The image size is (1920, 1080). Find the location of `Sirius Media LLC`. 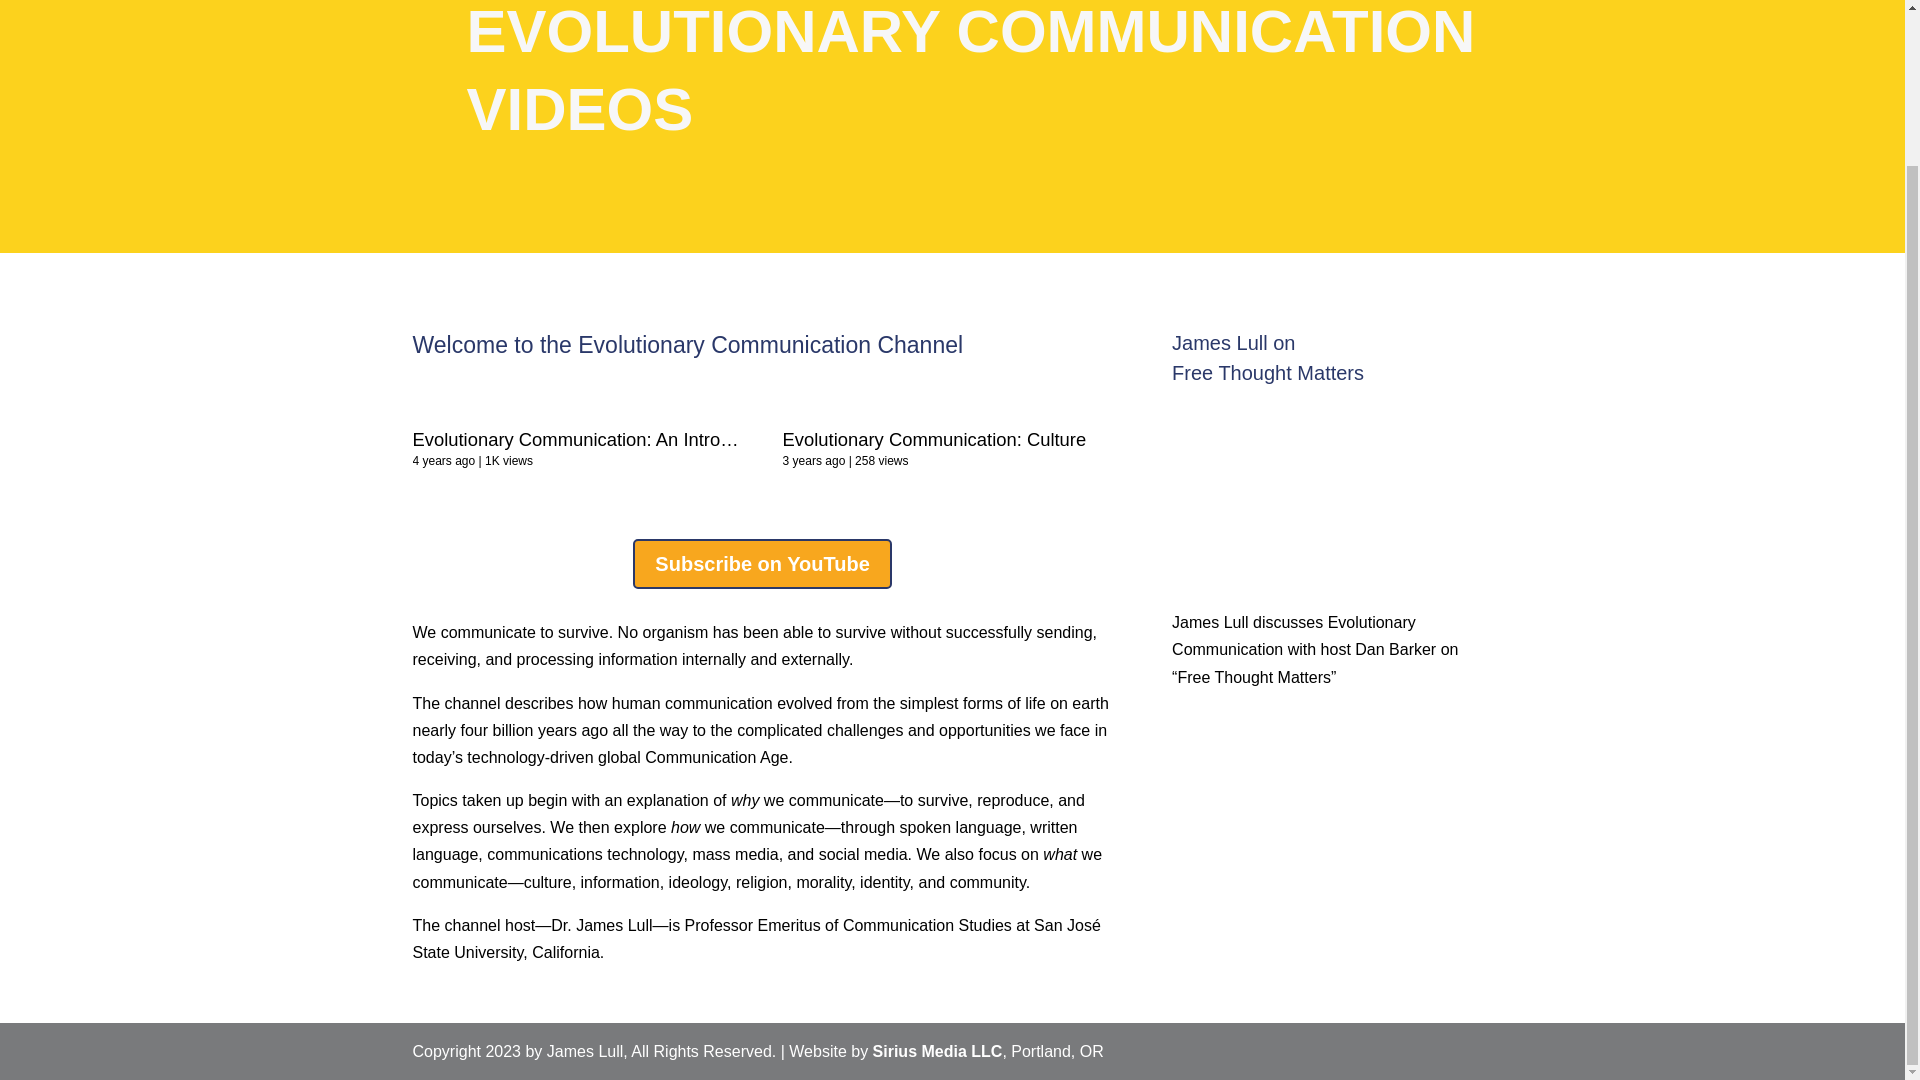

Sirius Media LLC is located at coordinates (938, 1051).